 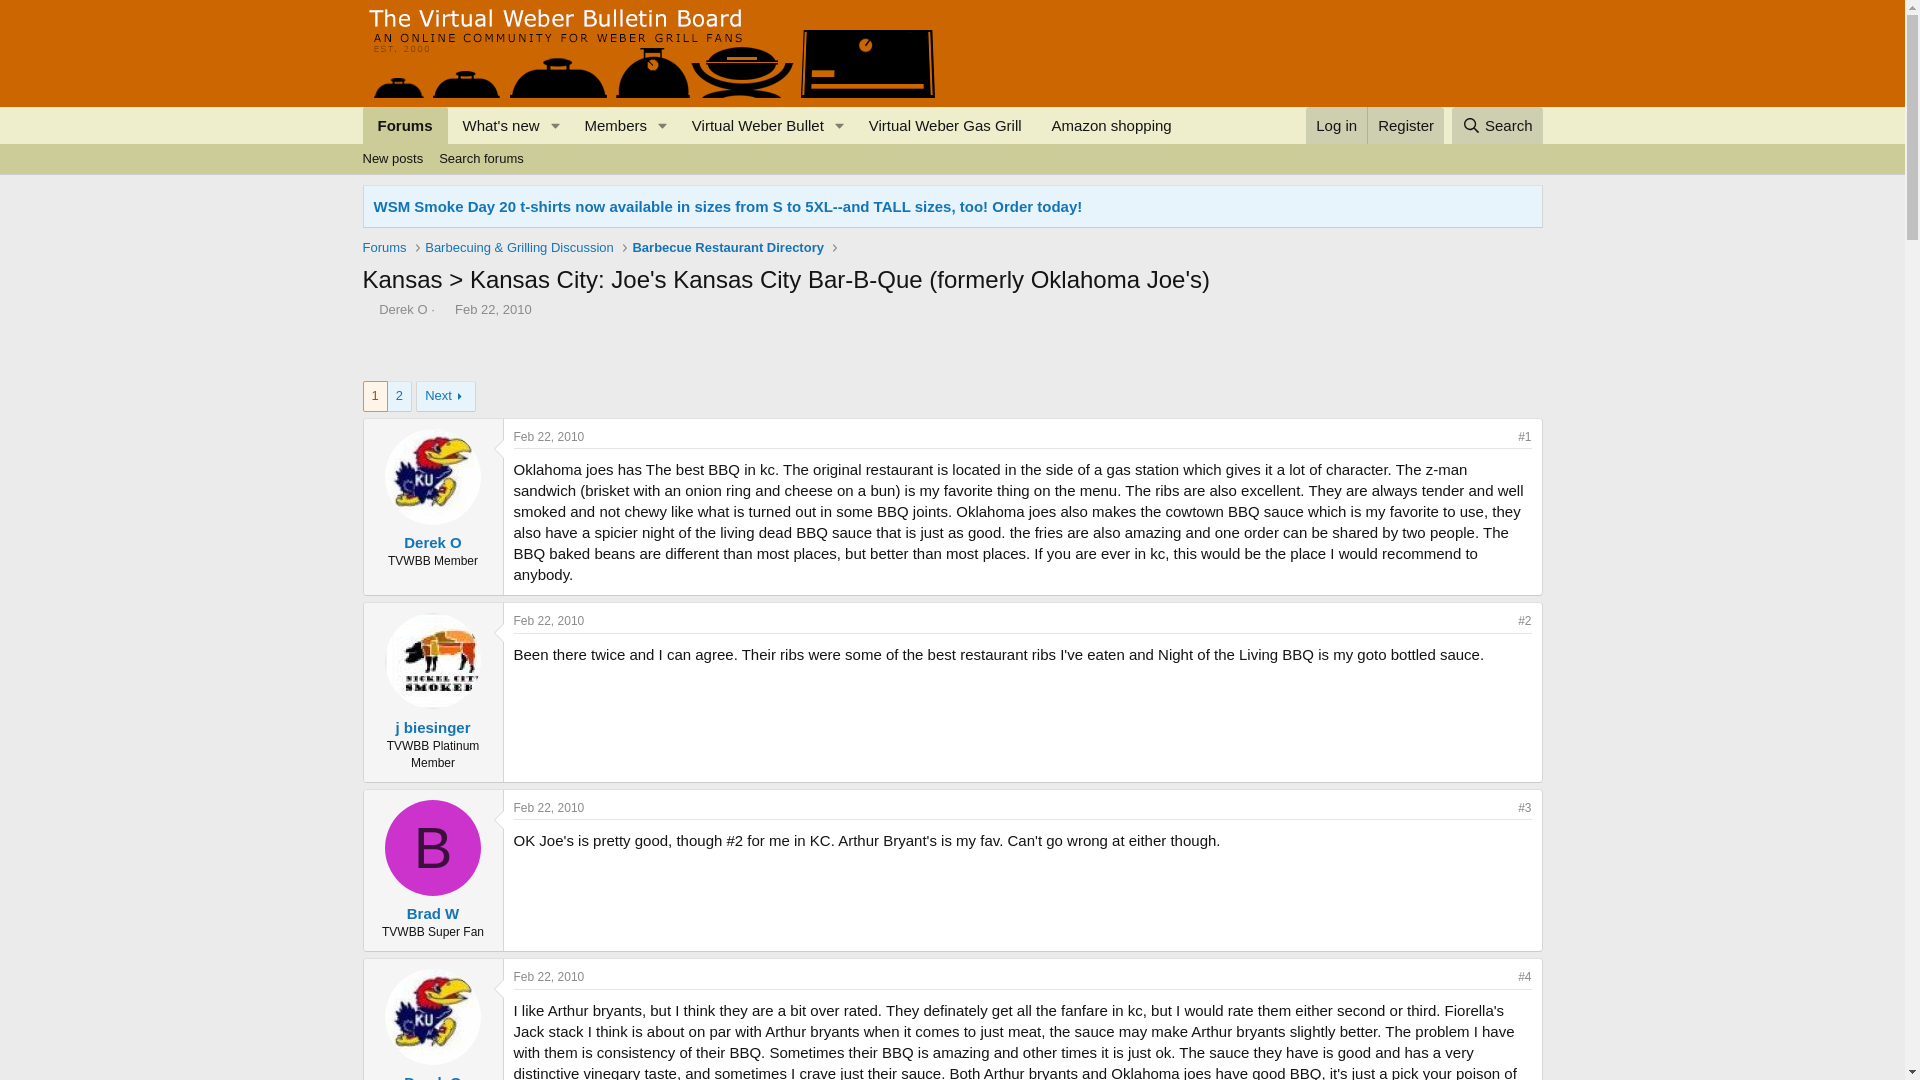 What do you see at coordinates (608, 124) in the screenshot?
I see `Members` at bounding box center [608, 124].